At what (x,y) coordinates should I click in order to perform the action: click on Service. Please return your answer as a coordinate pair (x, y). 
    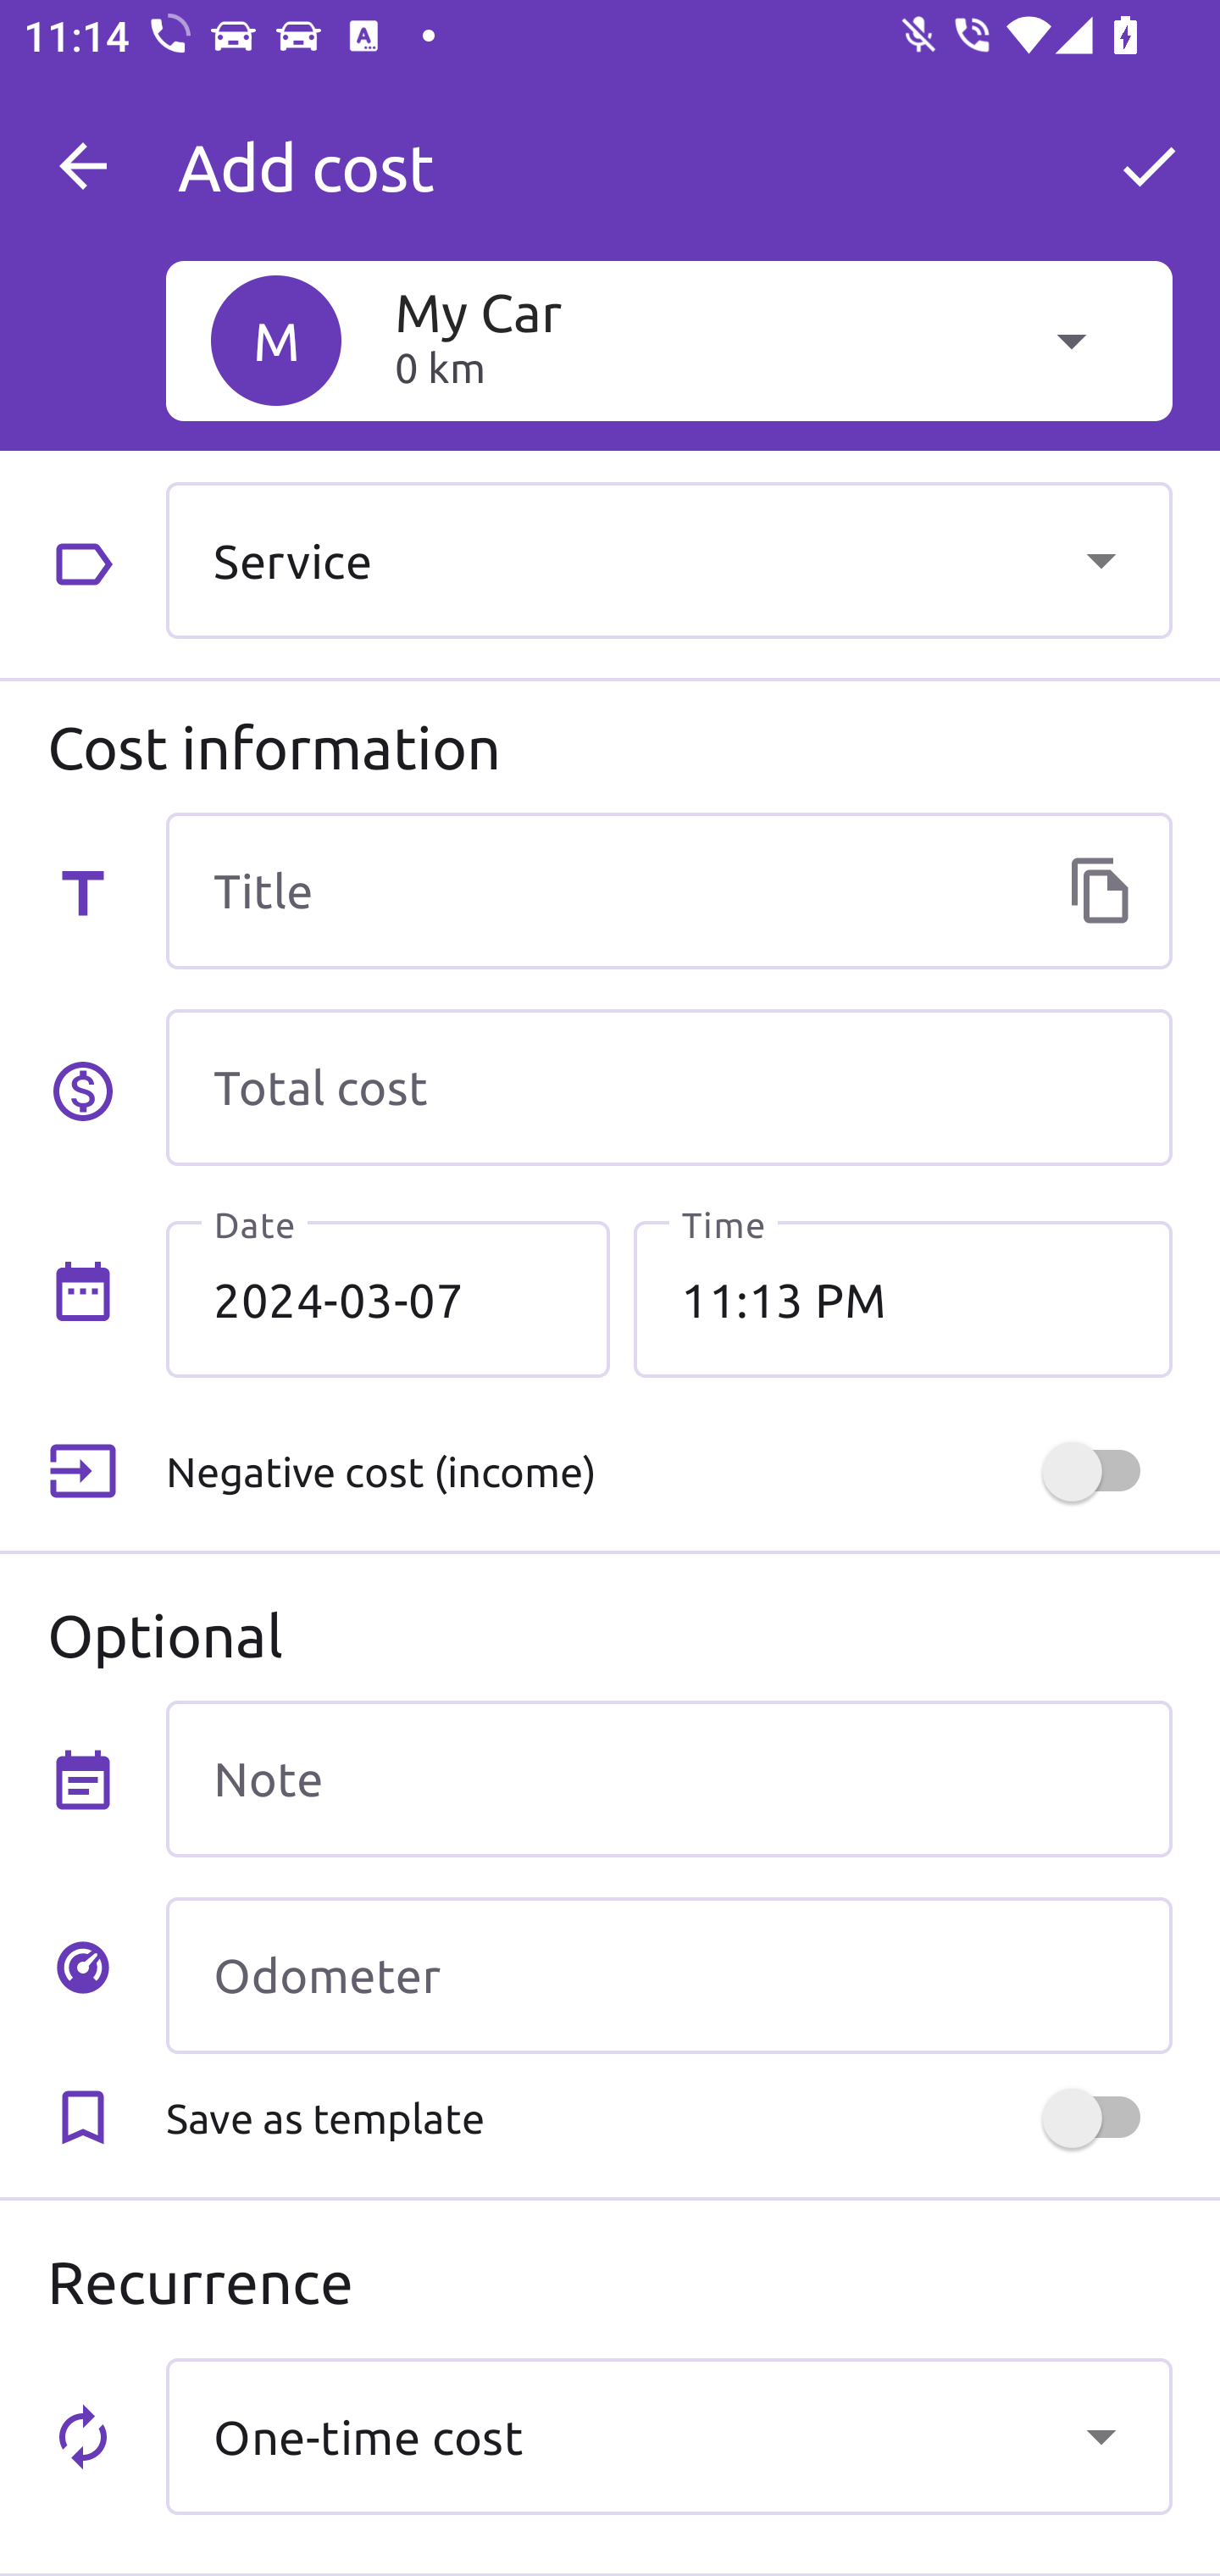
    Looking at the image, I should click on (668, 559).